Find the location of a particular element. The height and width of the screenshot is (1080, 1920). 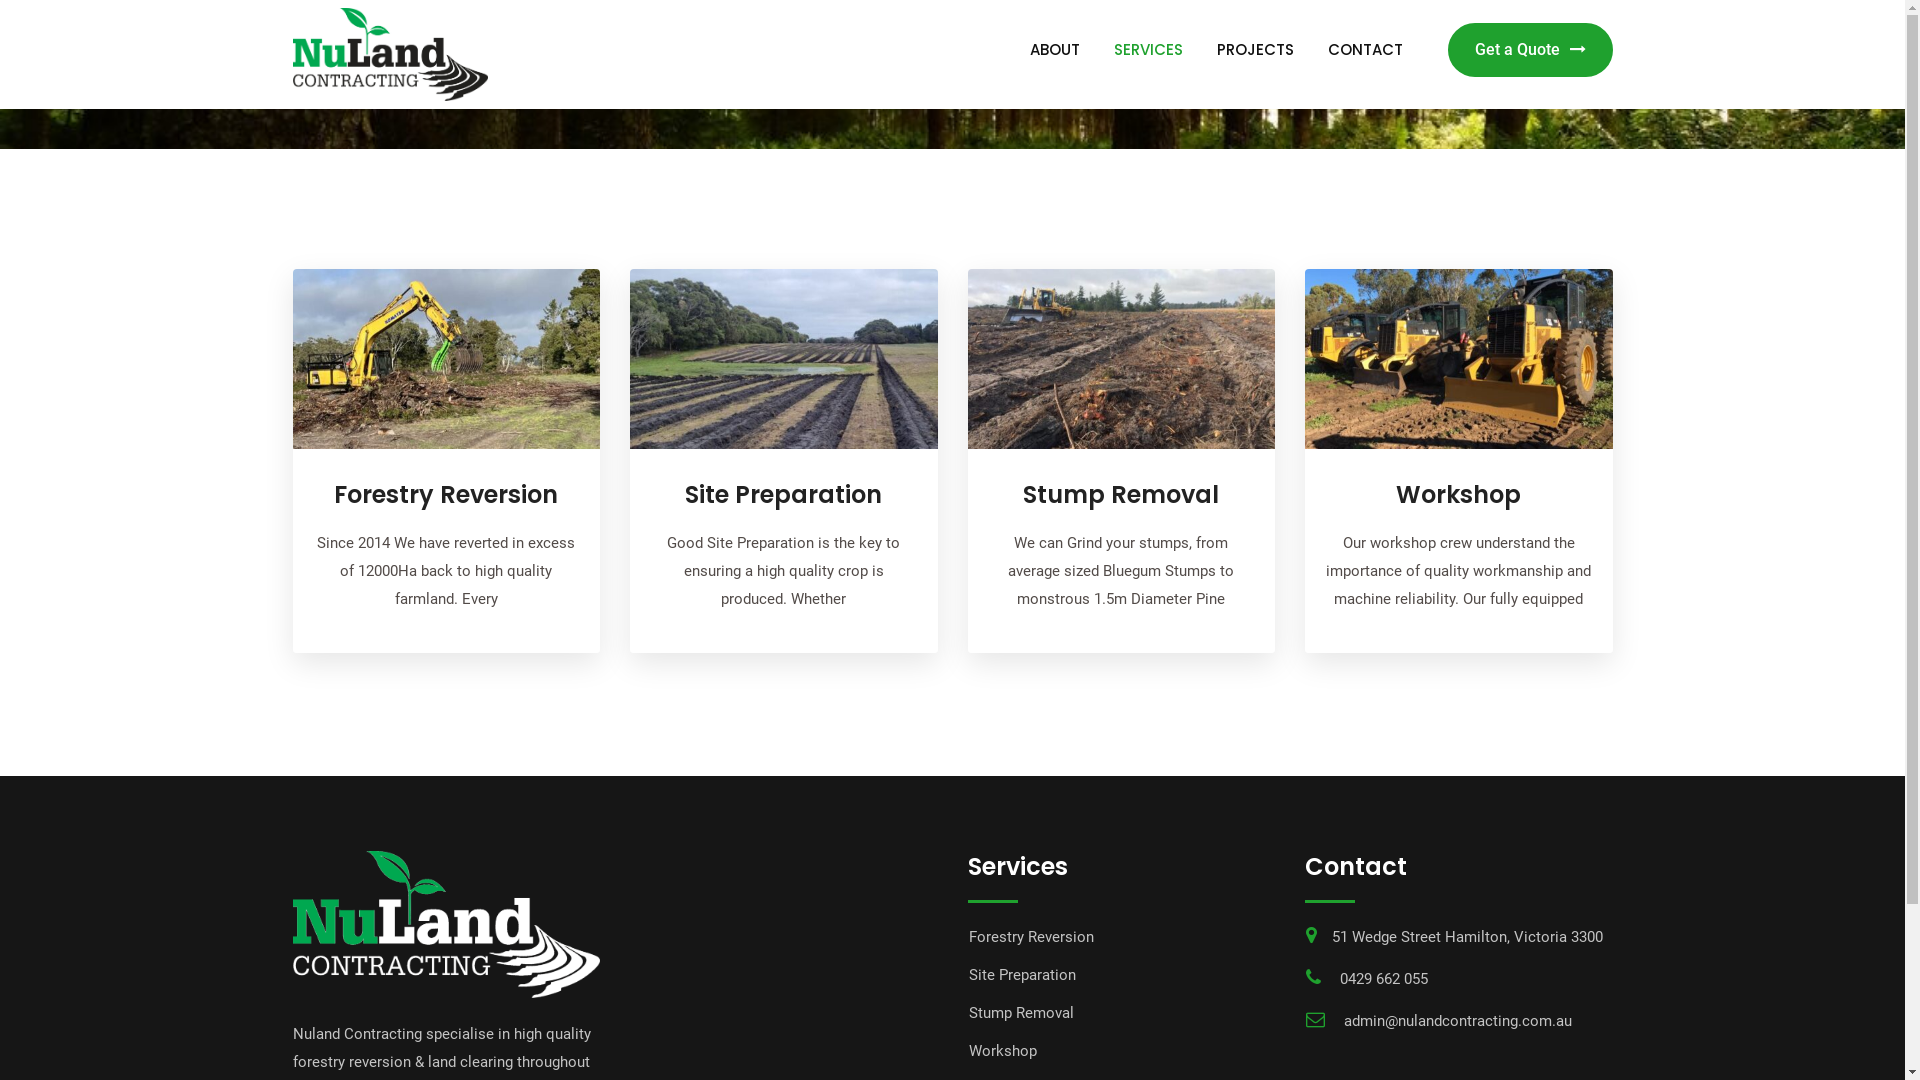

CONTACT is located at coordinates (1364, 50).